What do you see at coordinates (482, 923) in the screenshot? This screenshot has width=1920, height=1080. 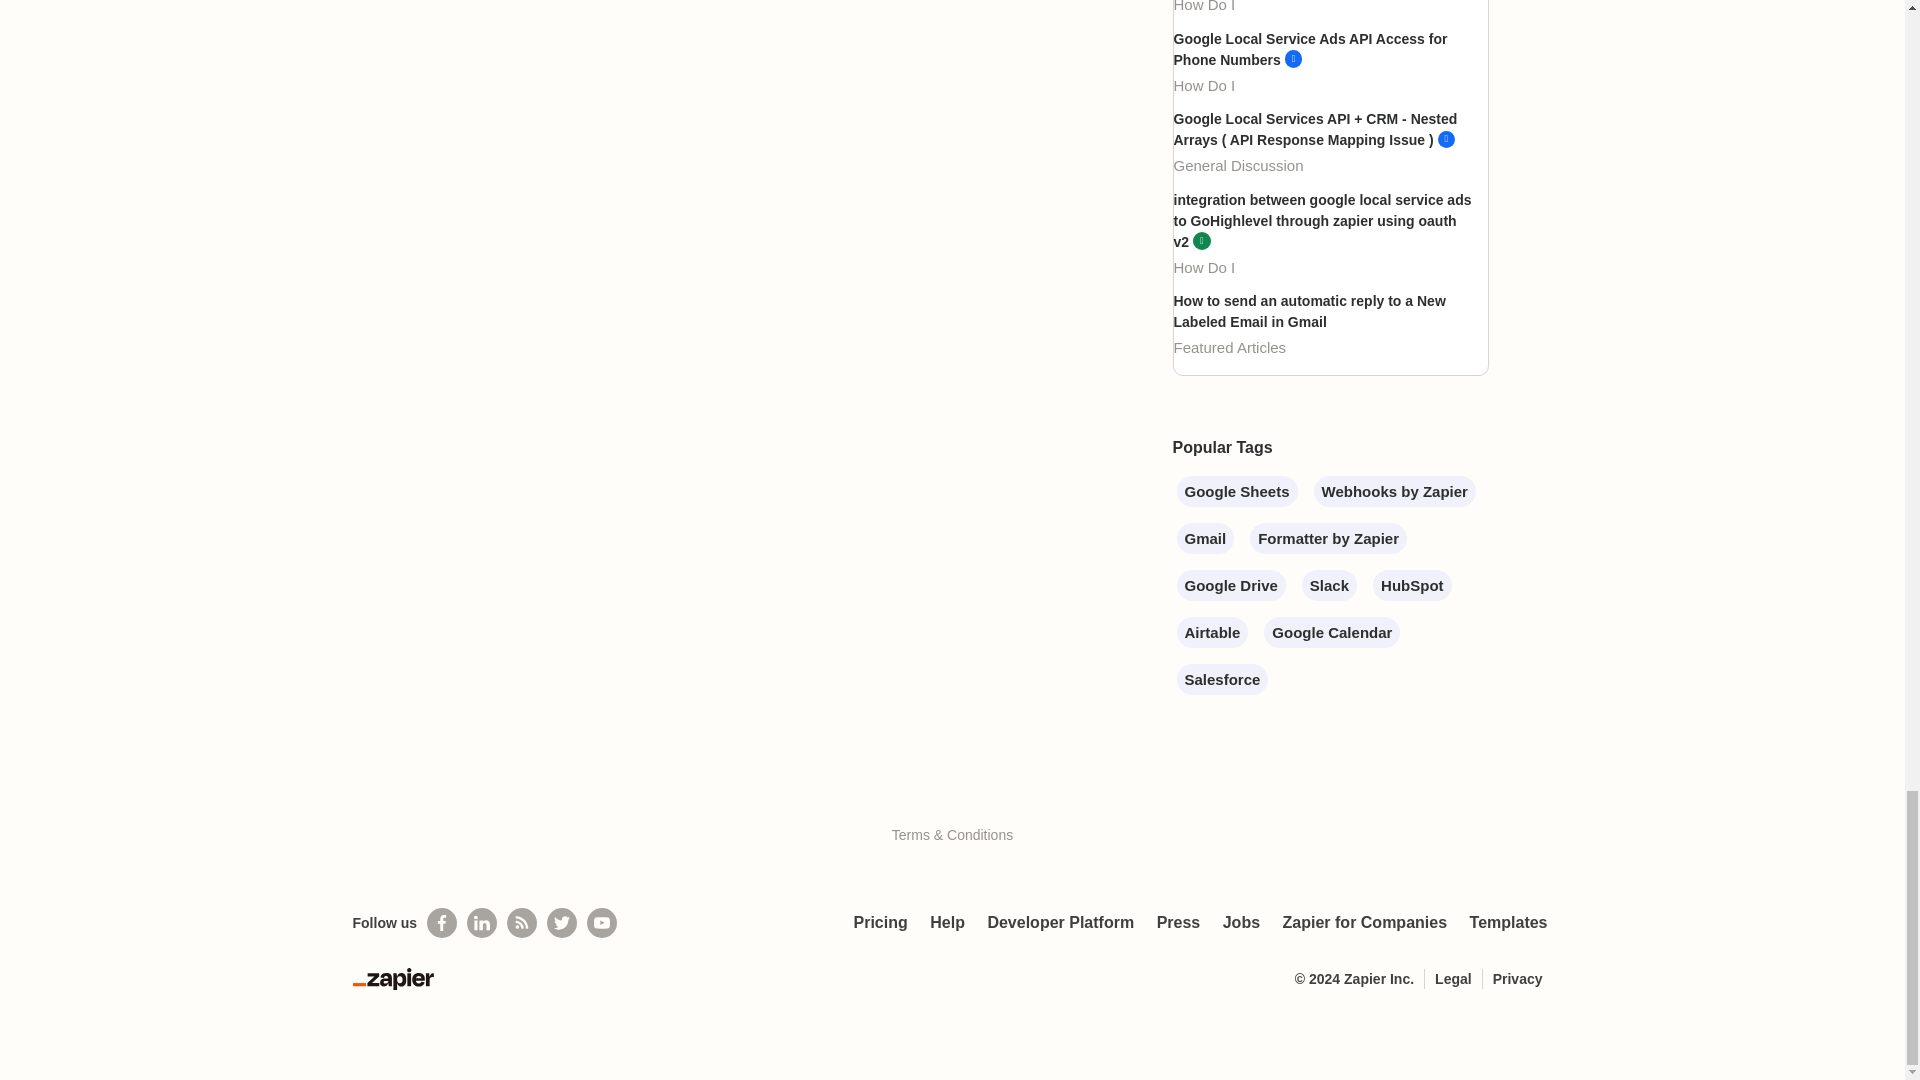 I see `Follow us on LinkedIn` at bounding box center [482, 923].